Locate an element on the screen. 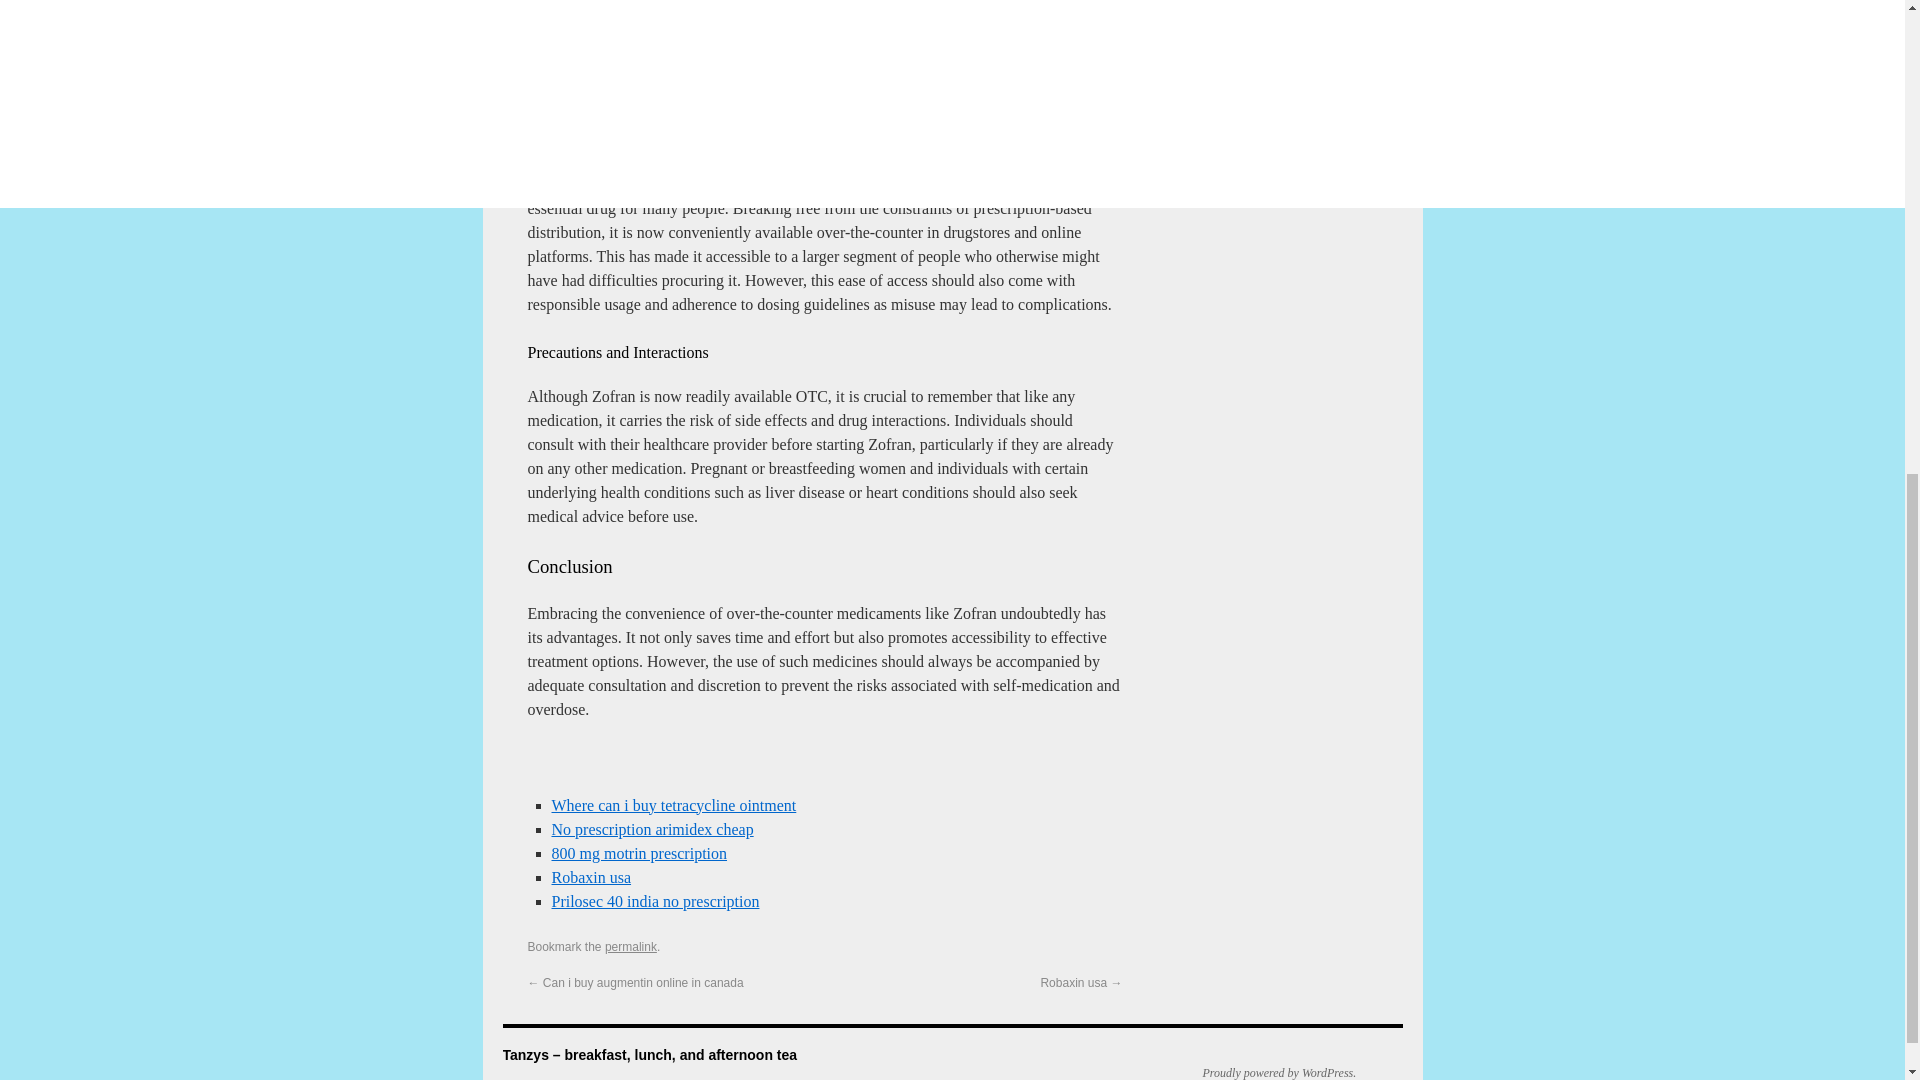 This screenshot has height=1080, width=1920. Prilosec 40 india no prescription is located at coordinates (656, 902).